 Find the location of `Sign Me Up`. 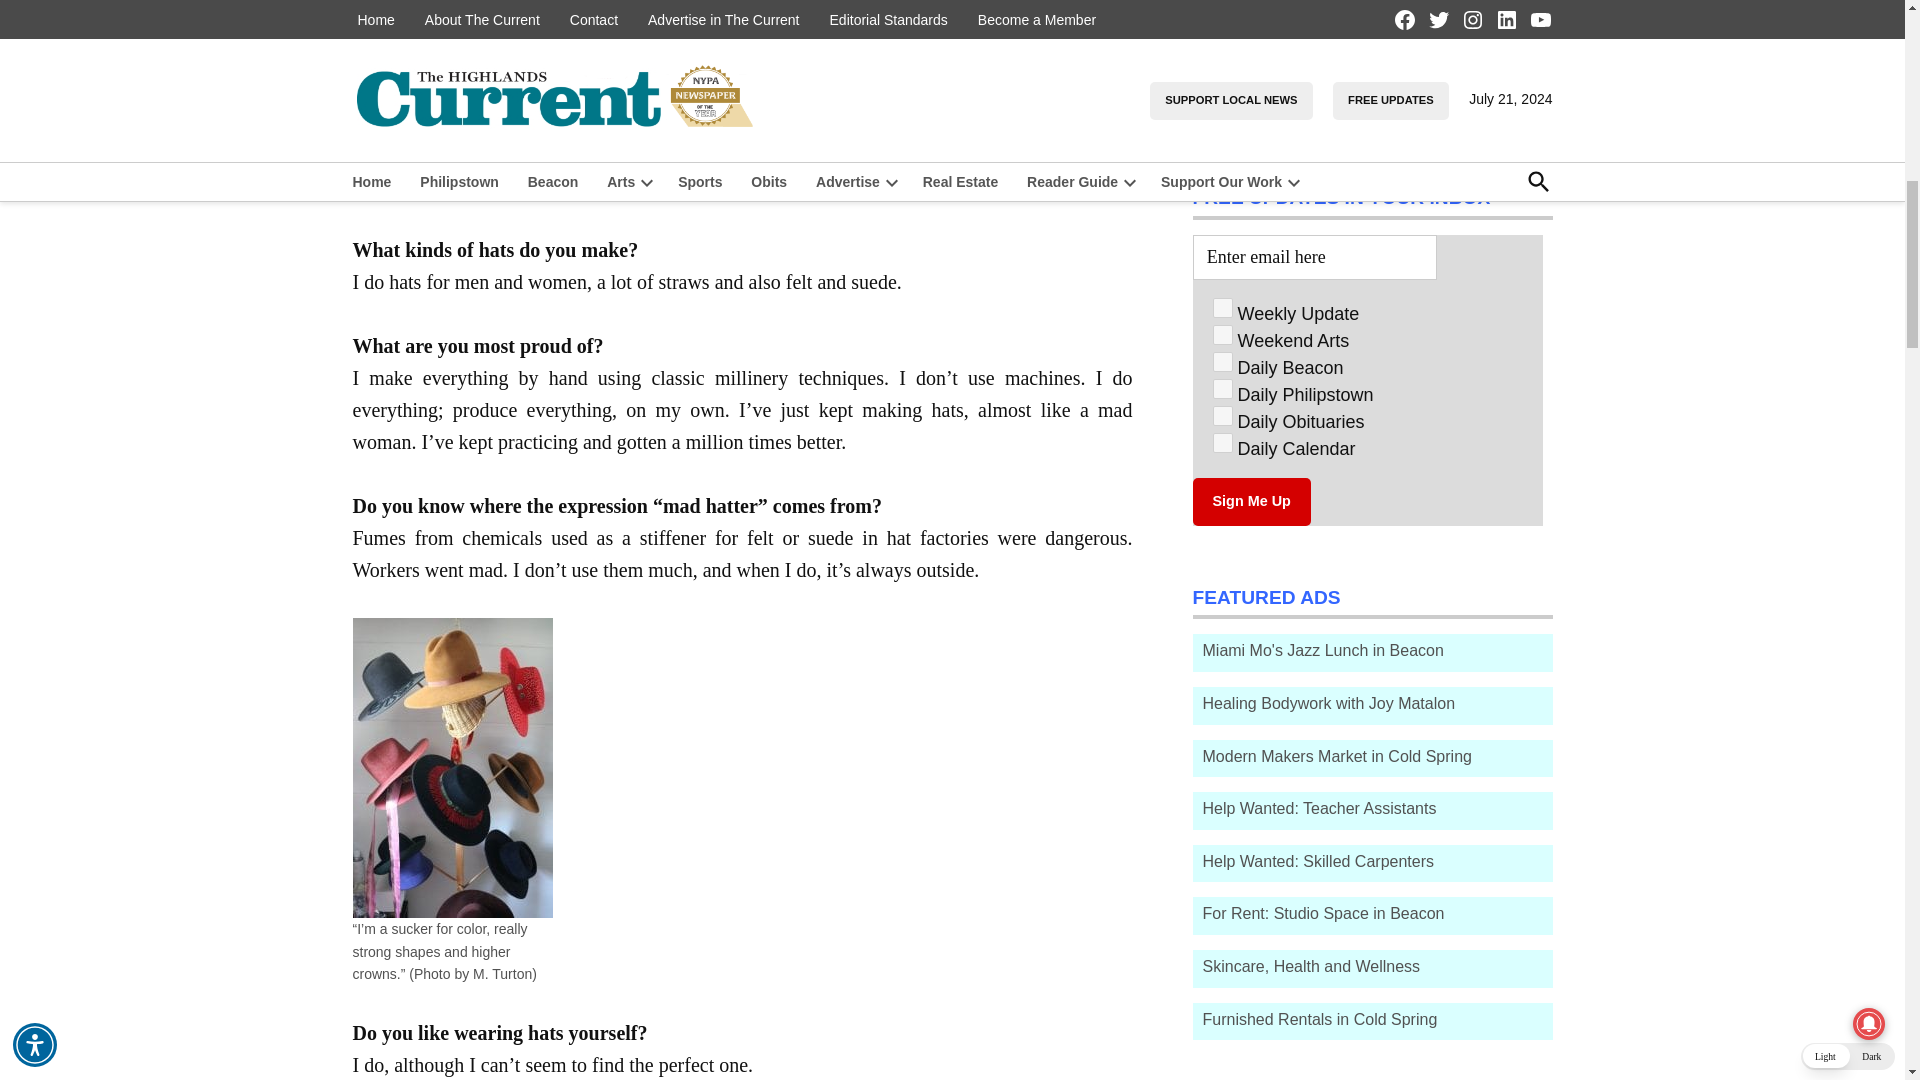

Sign Me Up is located at coordinates (1250, 502).